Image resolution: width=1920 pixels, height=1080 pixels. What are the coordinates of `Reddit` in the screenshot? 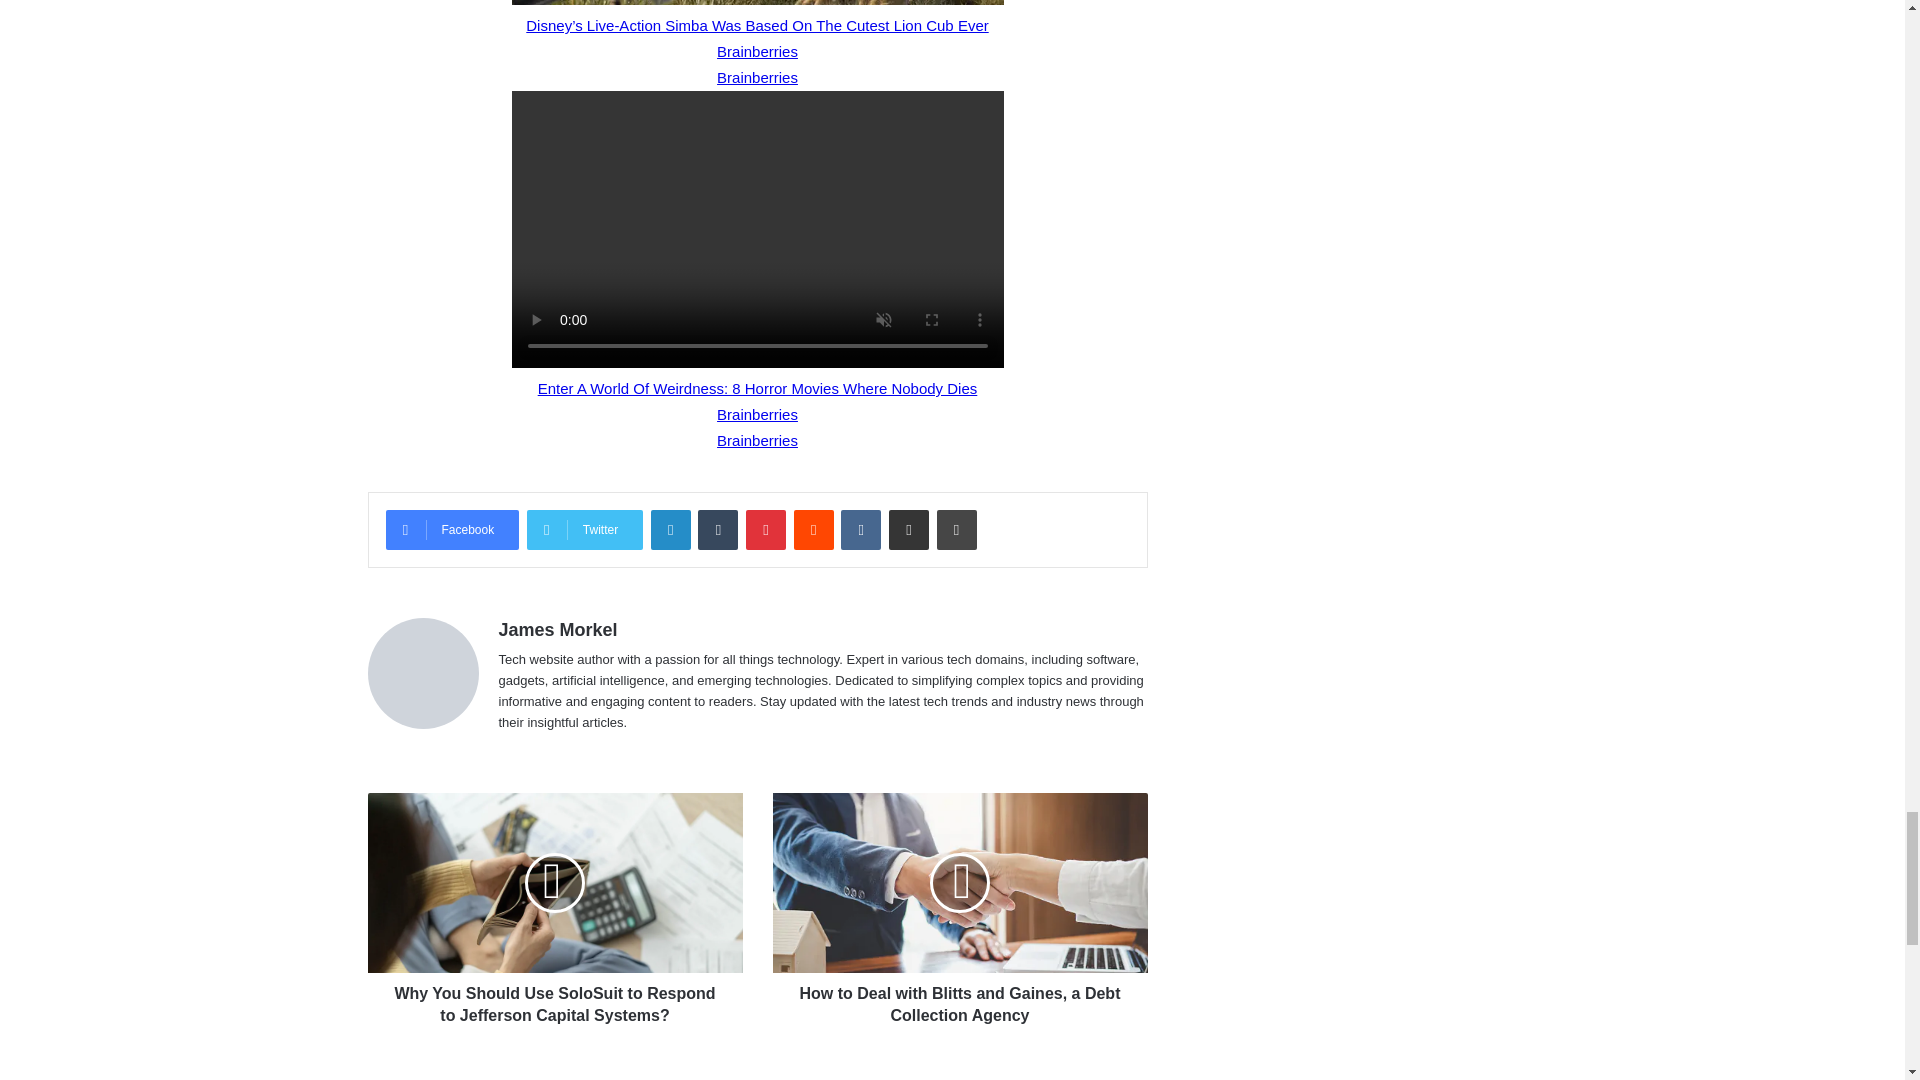 It's located at (814, 529).